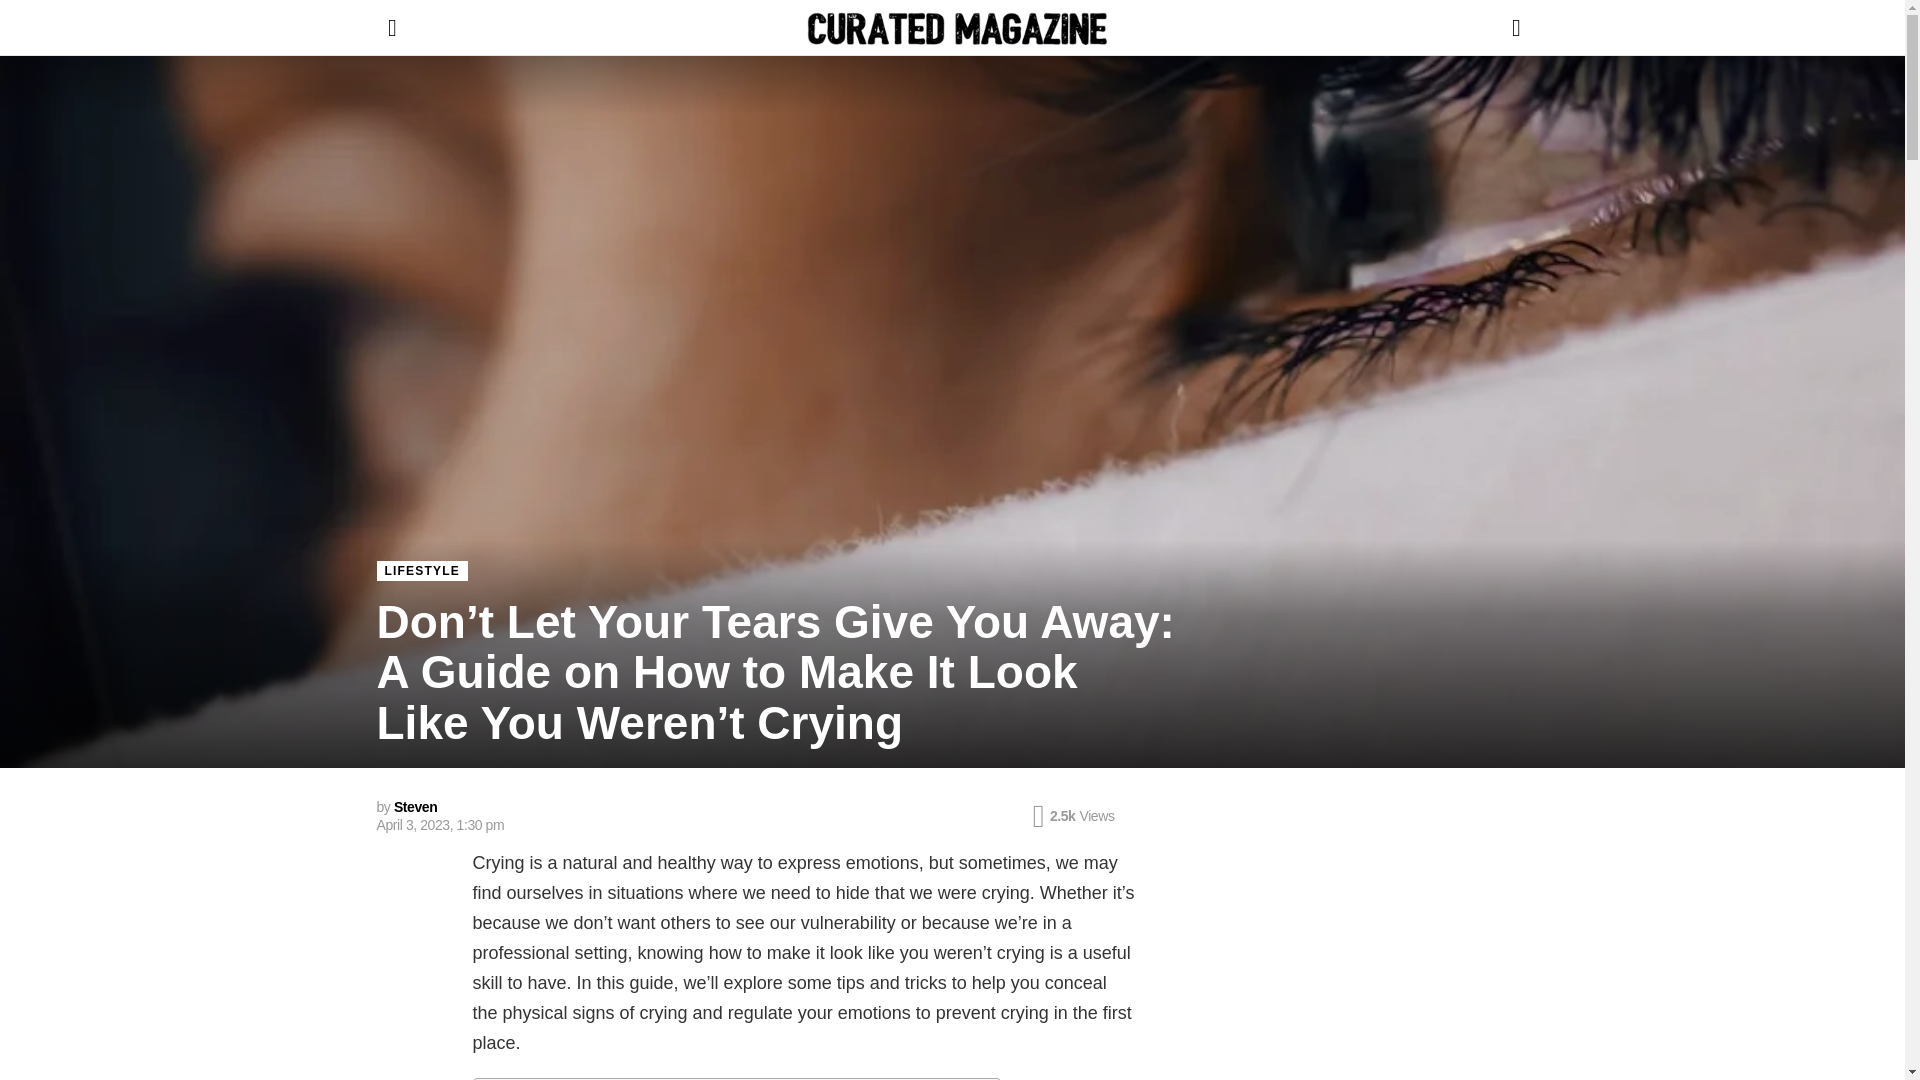  I want to click on Menu, so click(392, 28).